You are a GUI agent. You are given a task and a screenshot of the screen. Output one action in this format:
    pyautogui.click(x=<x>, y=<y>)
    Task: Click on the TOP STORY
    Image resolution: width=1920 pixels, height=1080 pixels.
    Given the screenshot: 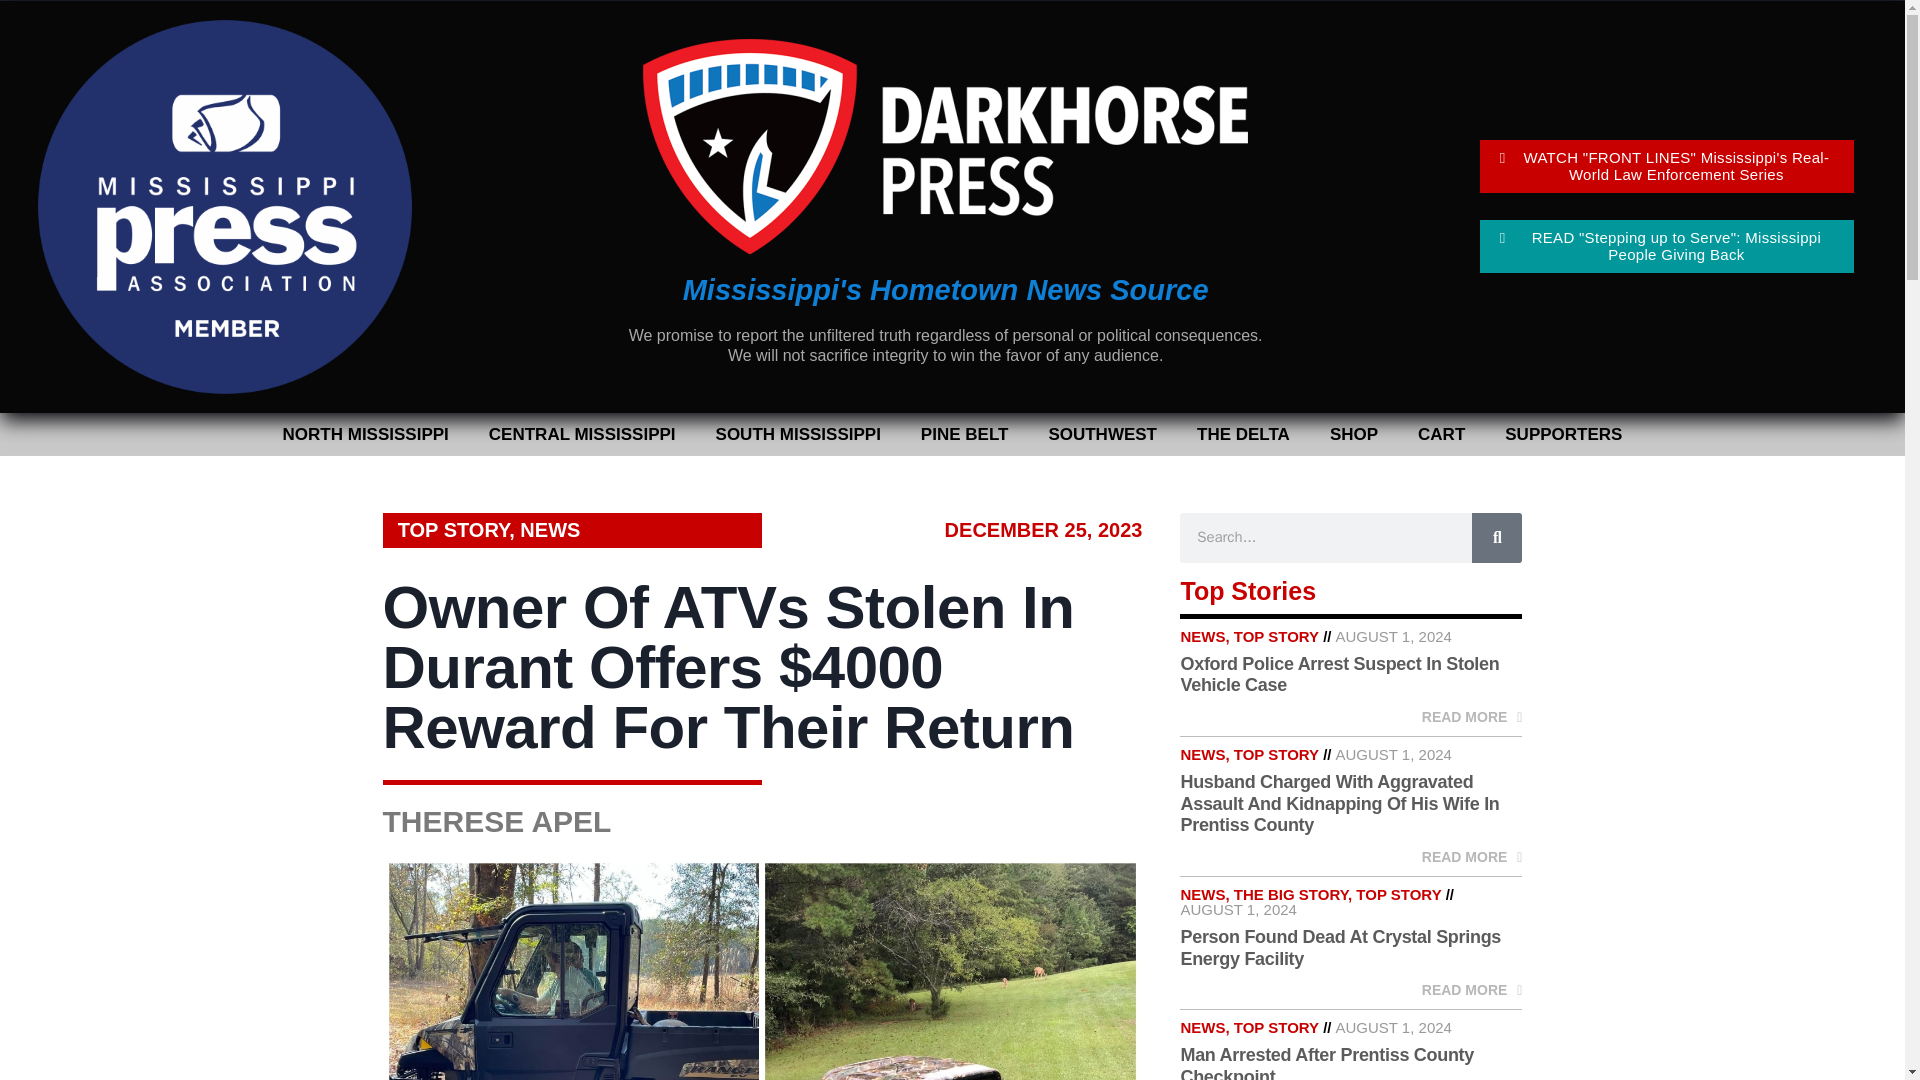 What is the action you would take?
    pyautogui.click(x=454, y=530)
    